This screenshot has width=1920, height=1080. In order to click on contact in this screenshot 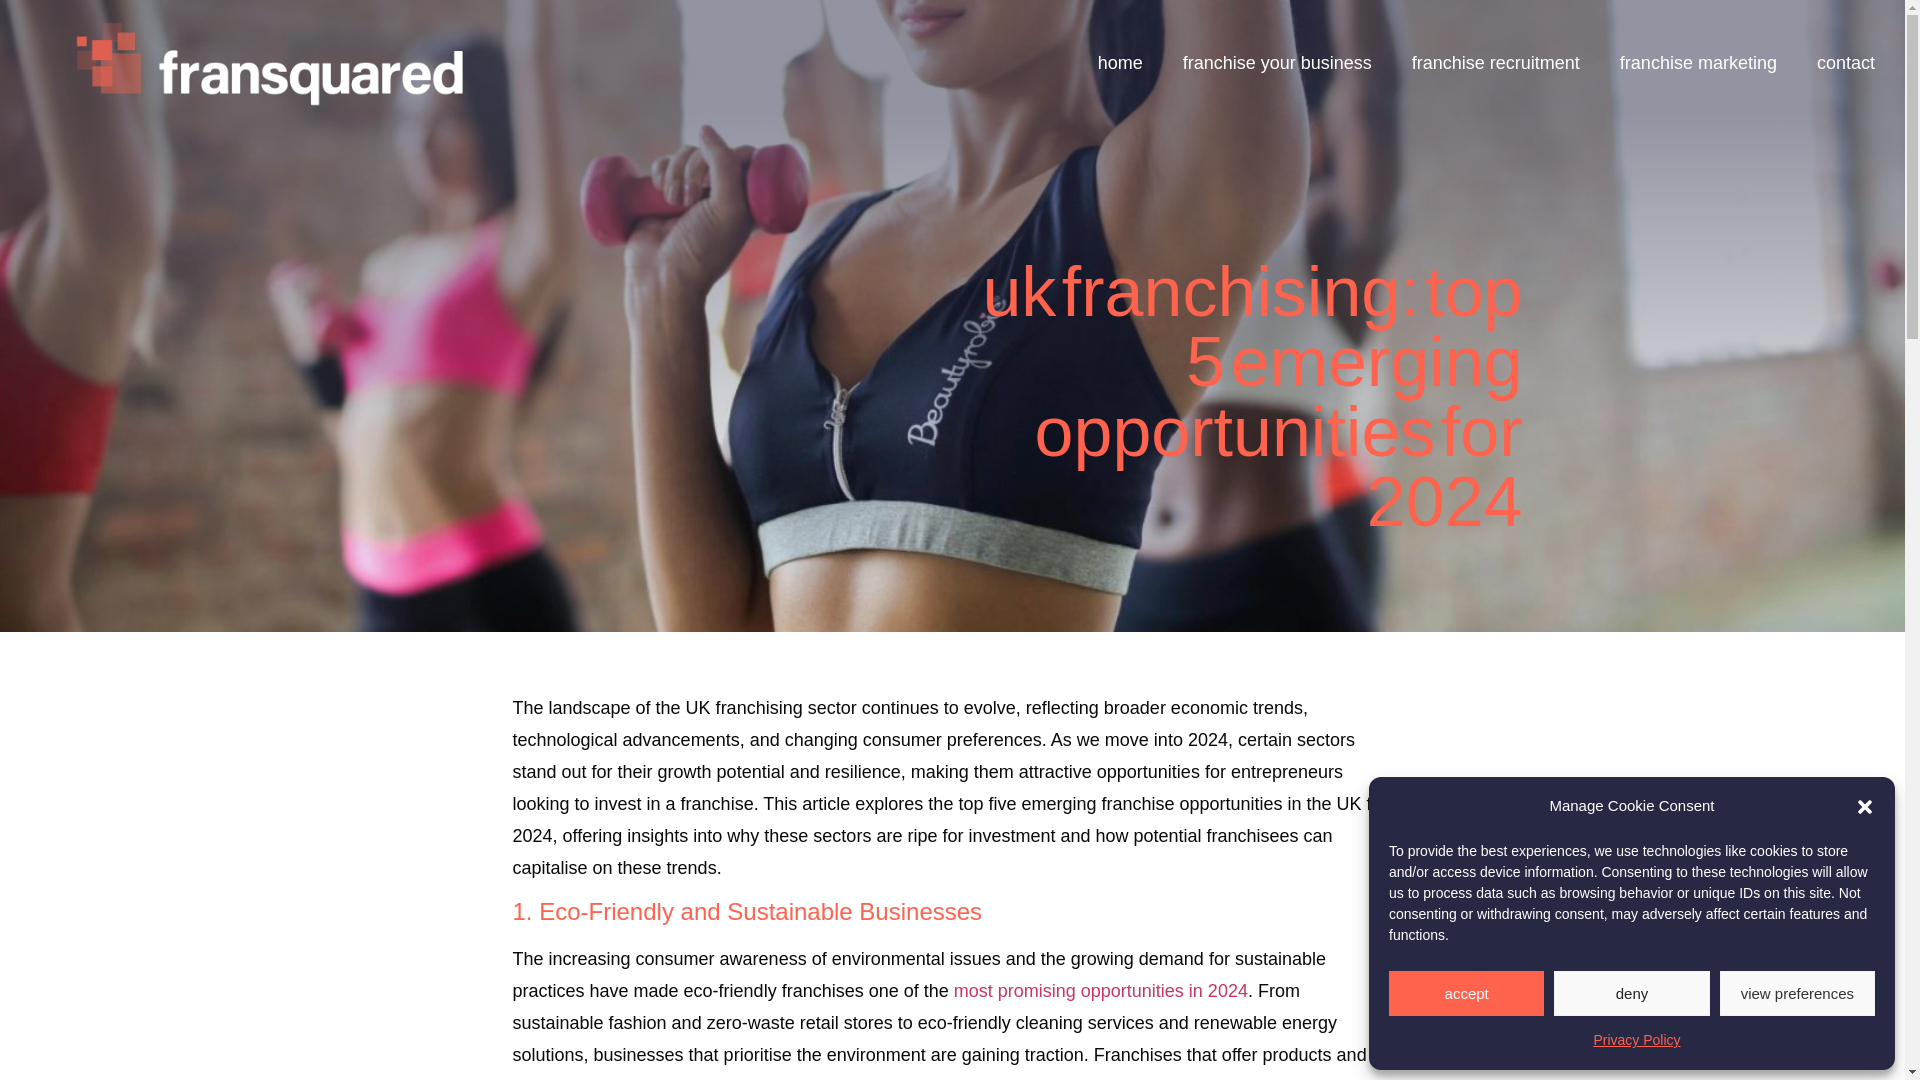, I will do `click(1846, 62)`.